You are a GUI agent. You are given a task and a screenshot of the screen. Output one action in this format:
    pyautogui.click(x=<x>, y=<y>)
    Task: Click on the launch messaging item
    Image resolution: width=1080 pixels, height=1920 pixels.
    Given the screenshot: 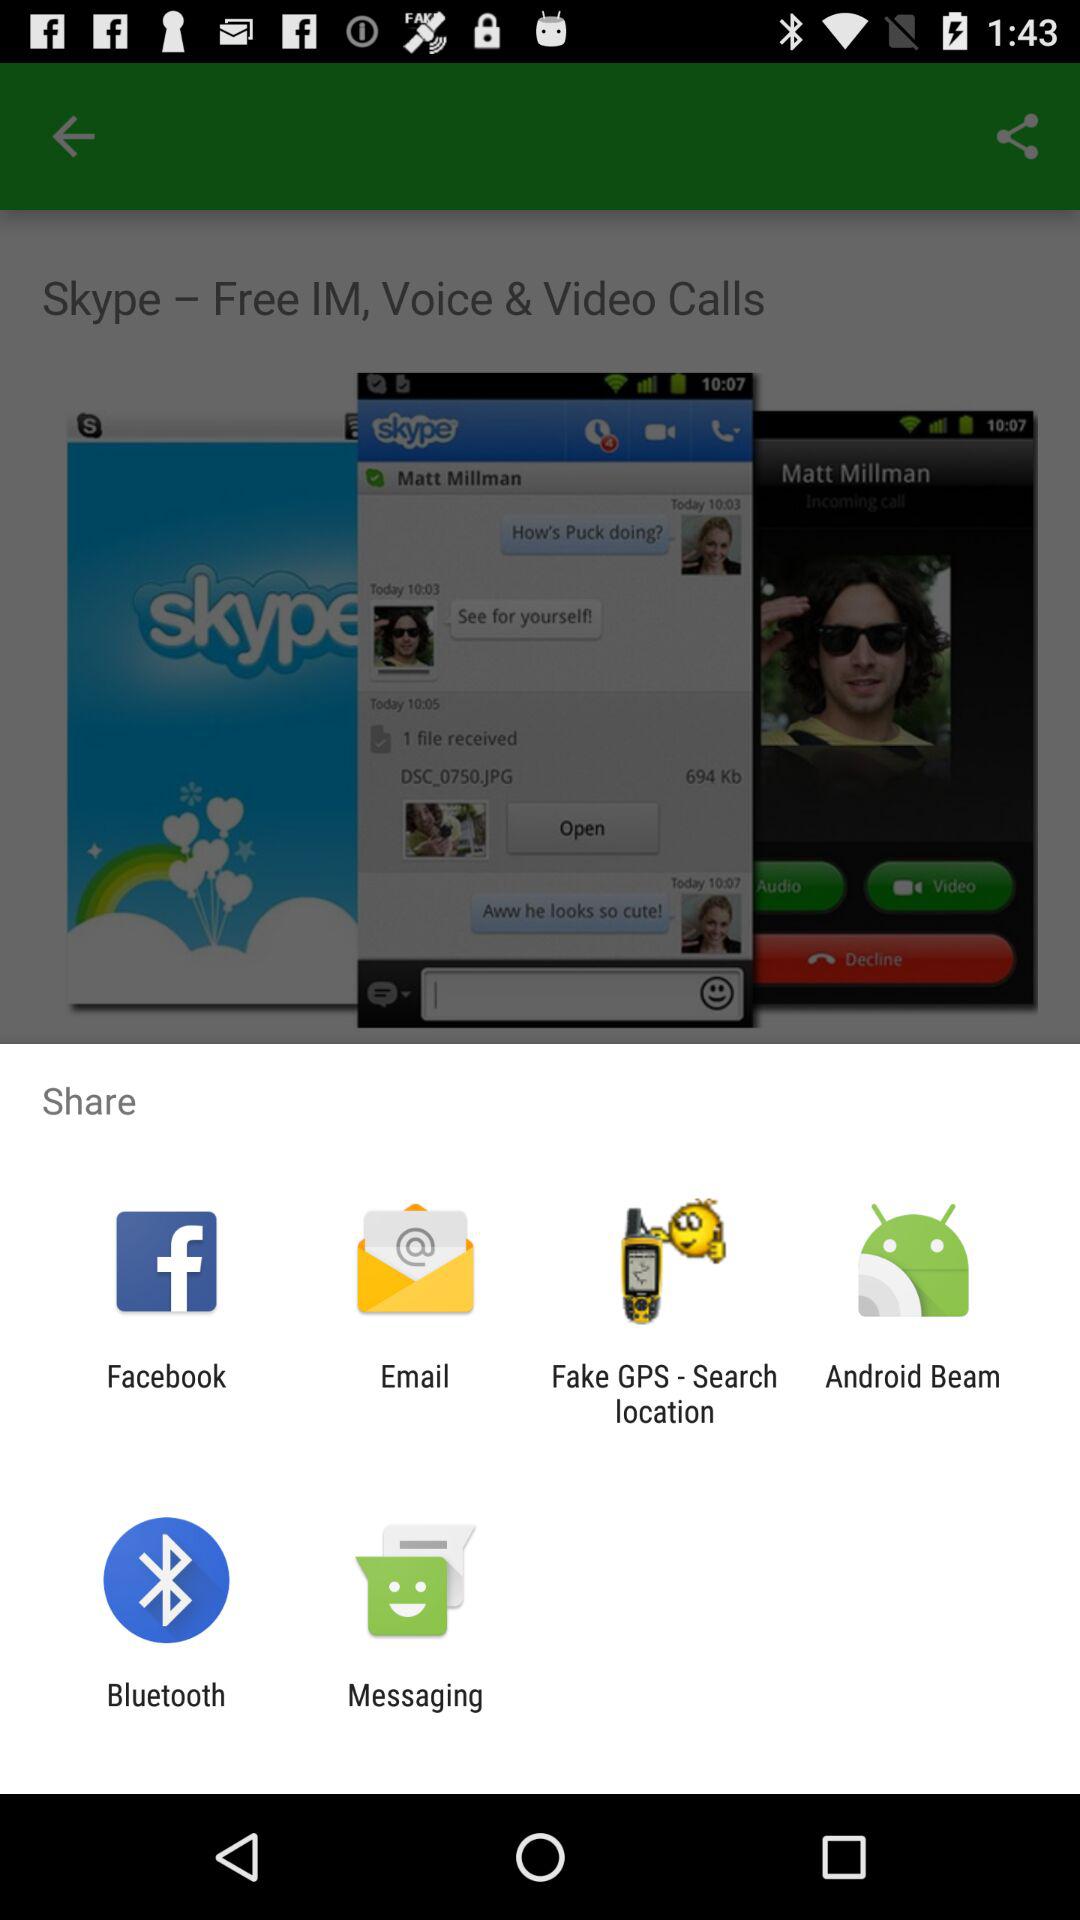 What is the action you would take?
    pyautogui.click(x=415, y=1712)
    